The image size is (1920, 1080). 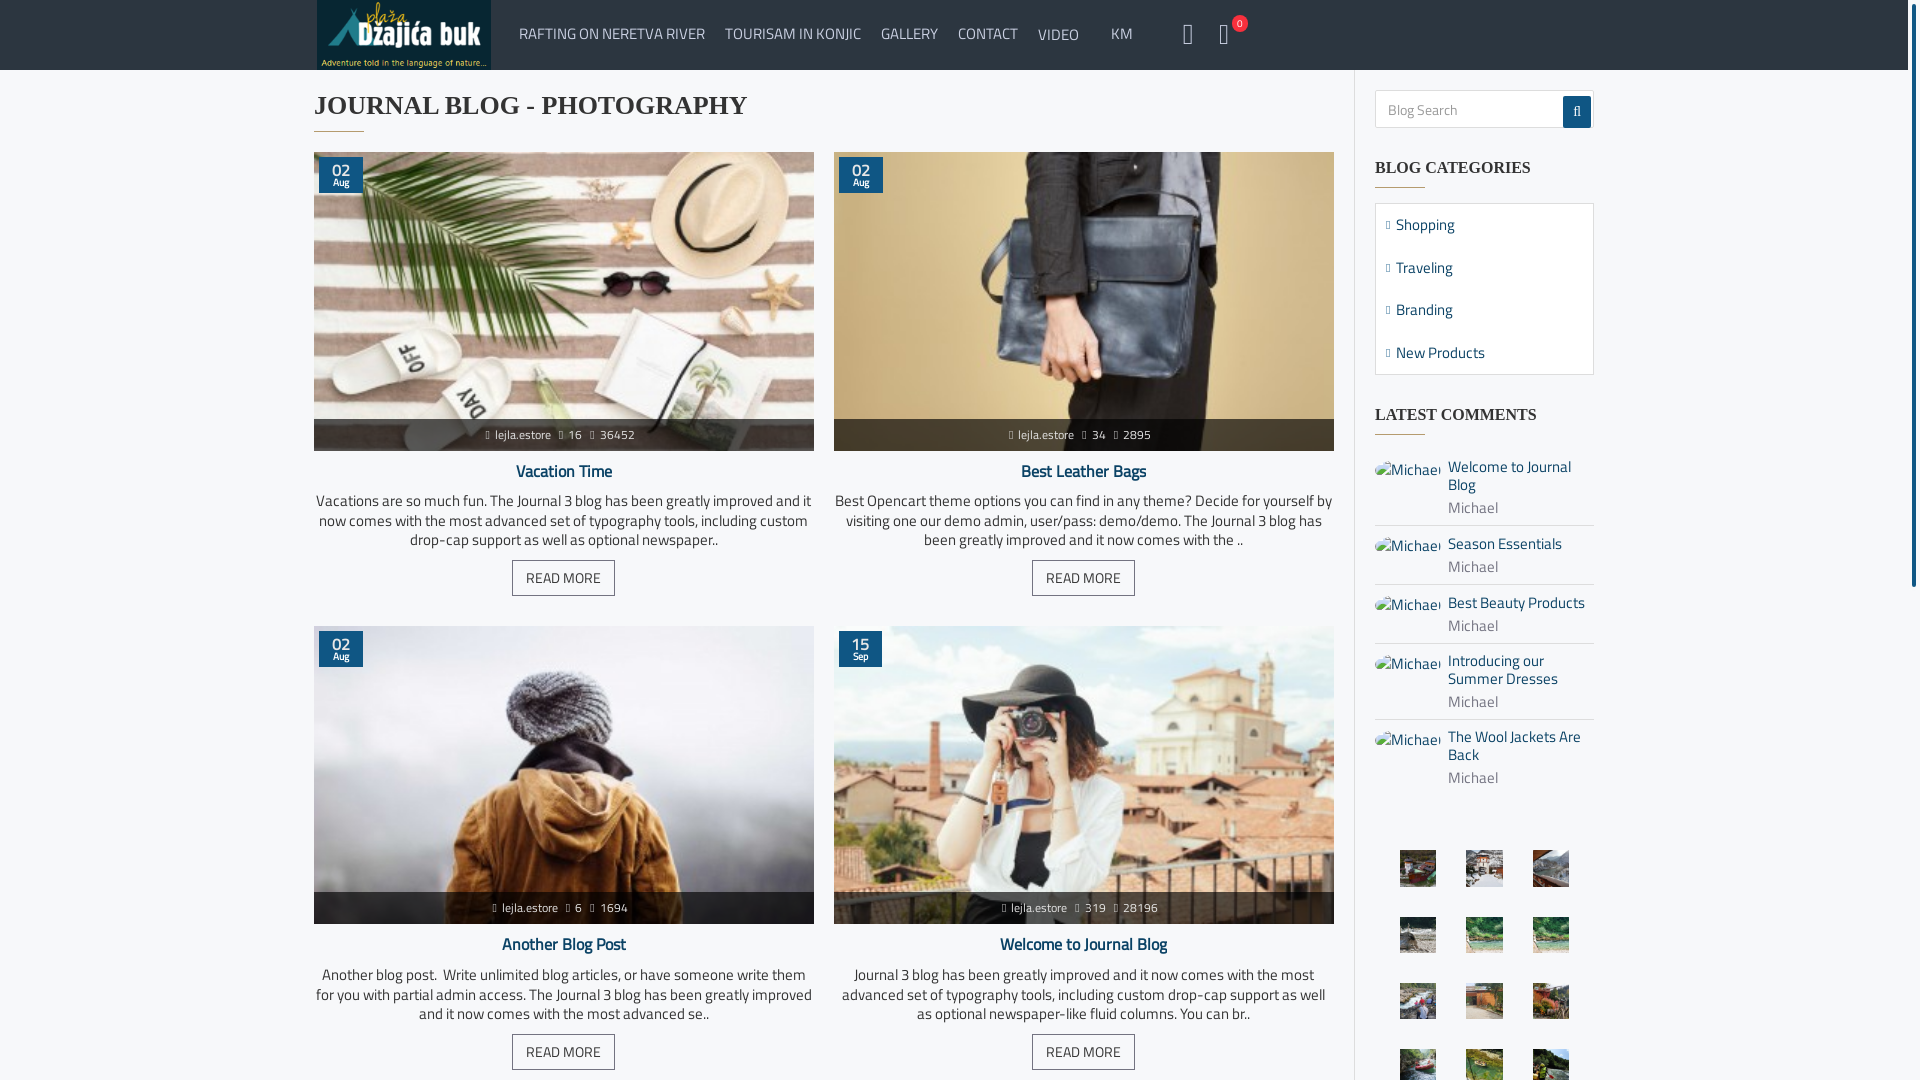 What do you see at coordinates (1084, 578) in the screenshot?
I see `READ MORE` at bounding box center [1084, 578].